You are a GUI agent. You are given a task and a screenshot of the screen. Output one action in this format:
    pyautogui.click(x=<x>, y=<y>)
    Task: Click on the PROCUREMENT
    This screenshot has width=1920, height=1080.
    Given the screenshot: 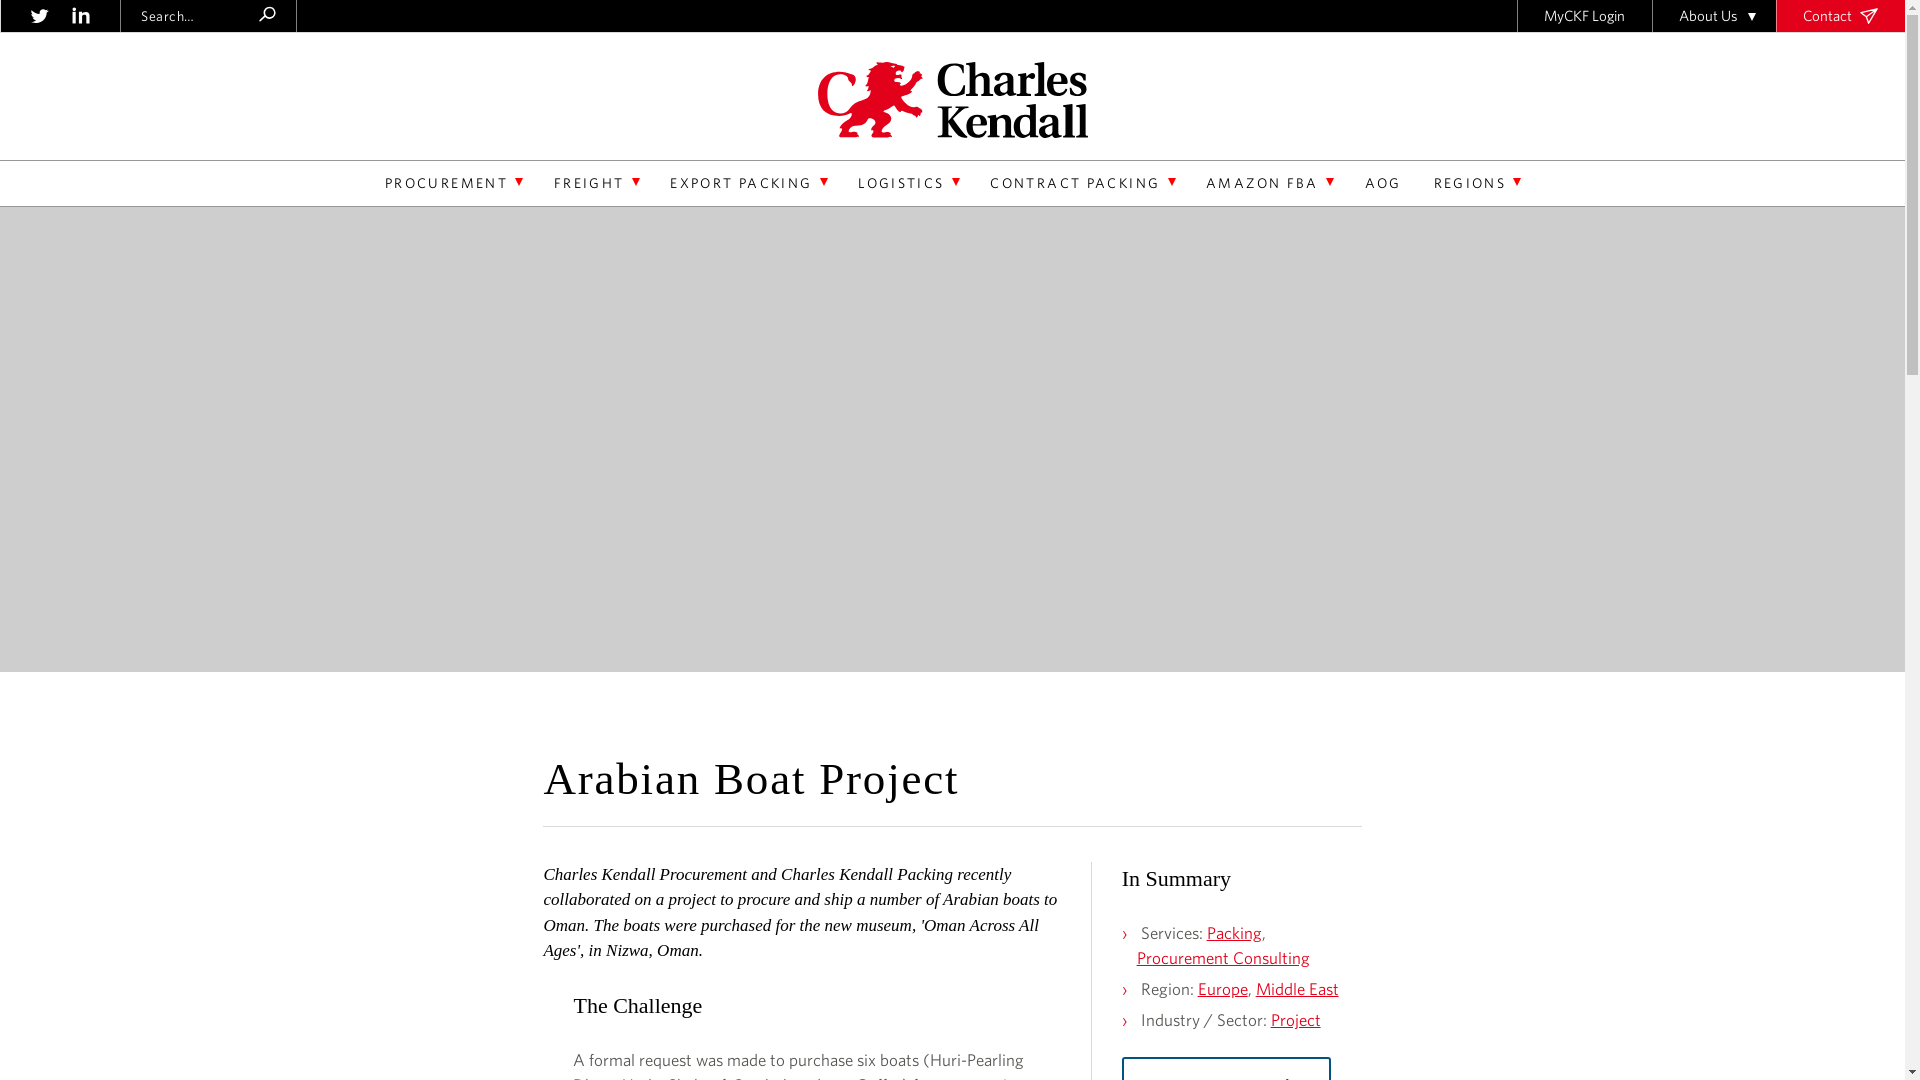 What is the action you would take?
    pyautogui.click(x=454, y=188)
    